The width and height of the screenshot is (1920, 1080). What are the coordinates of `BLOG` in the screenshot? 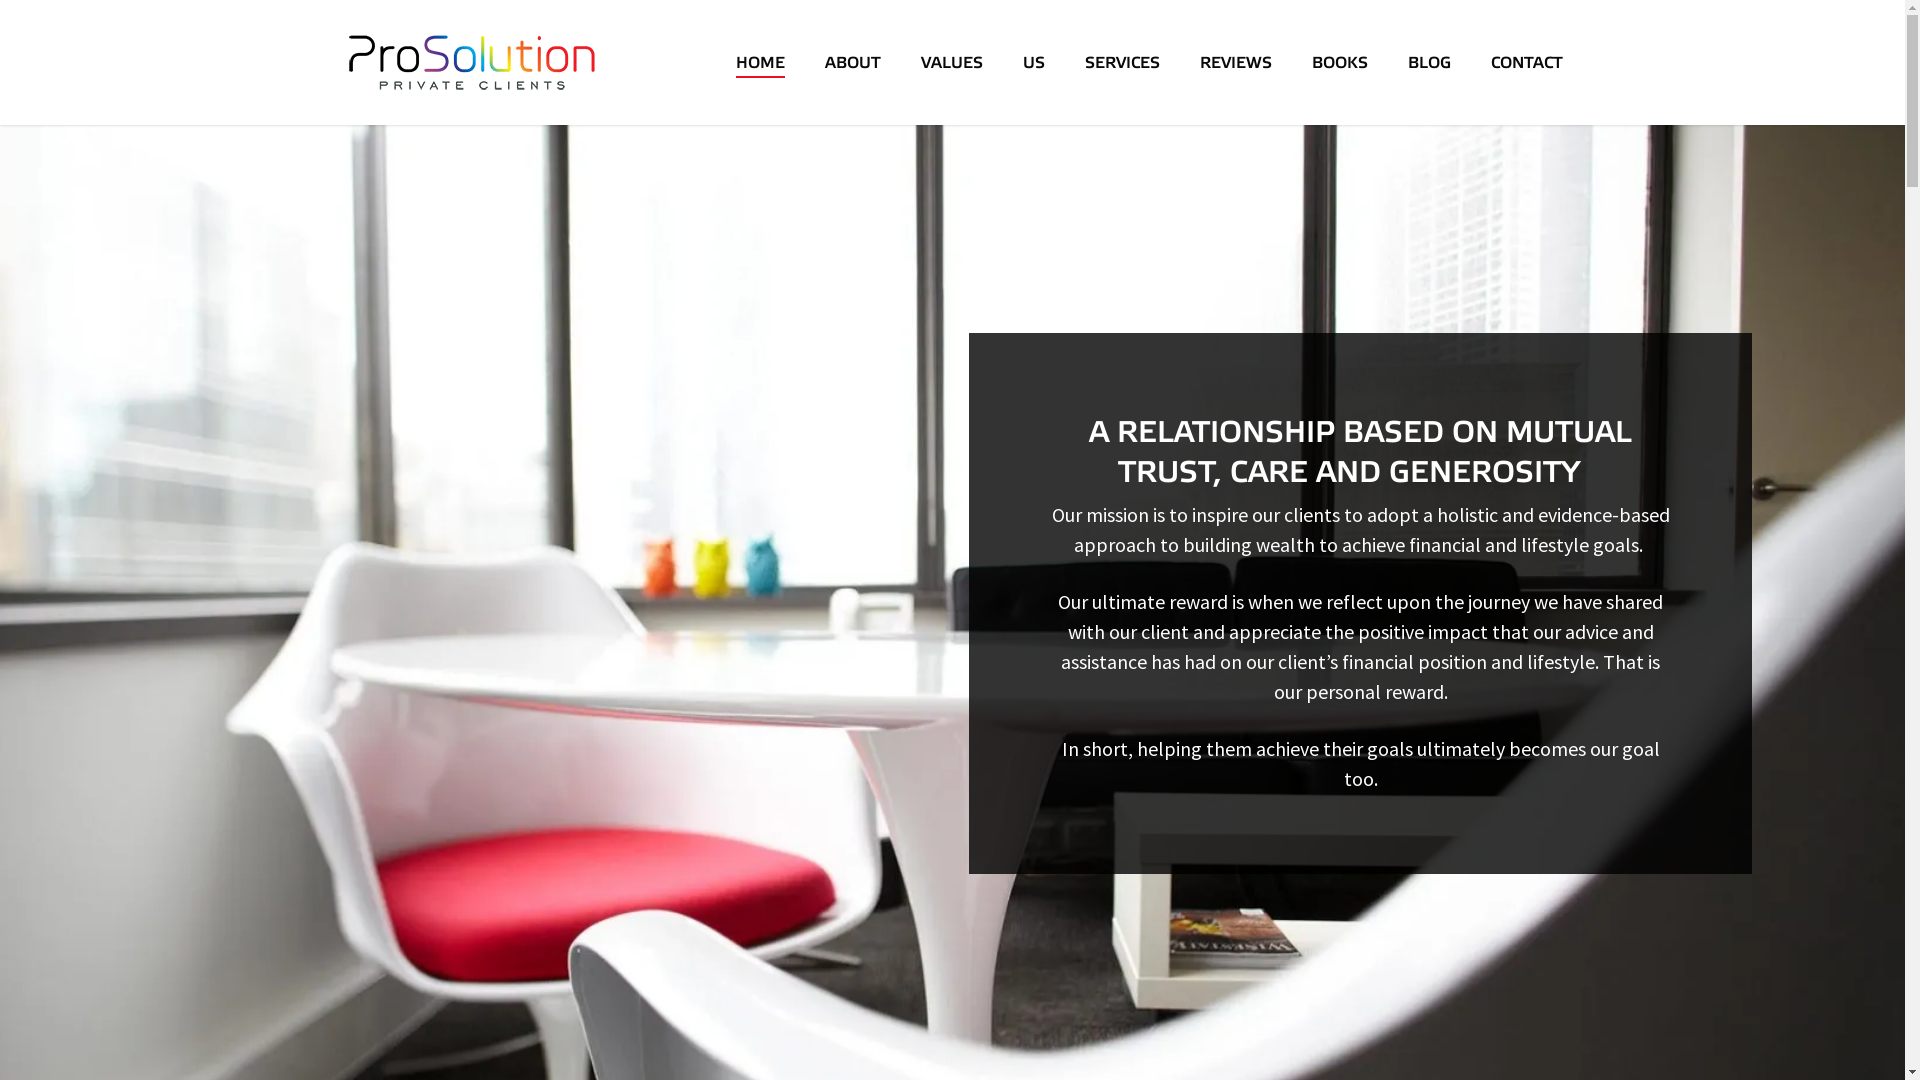 It's located at (1430, 62).